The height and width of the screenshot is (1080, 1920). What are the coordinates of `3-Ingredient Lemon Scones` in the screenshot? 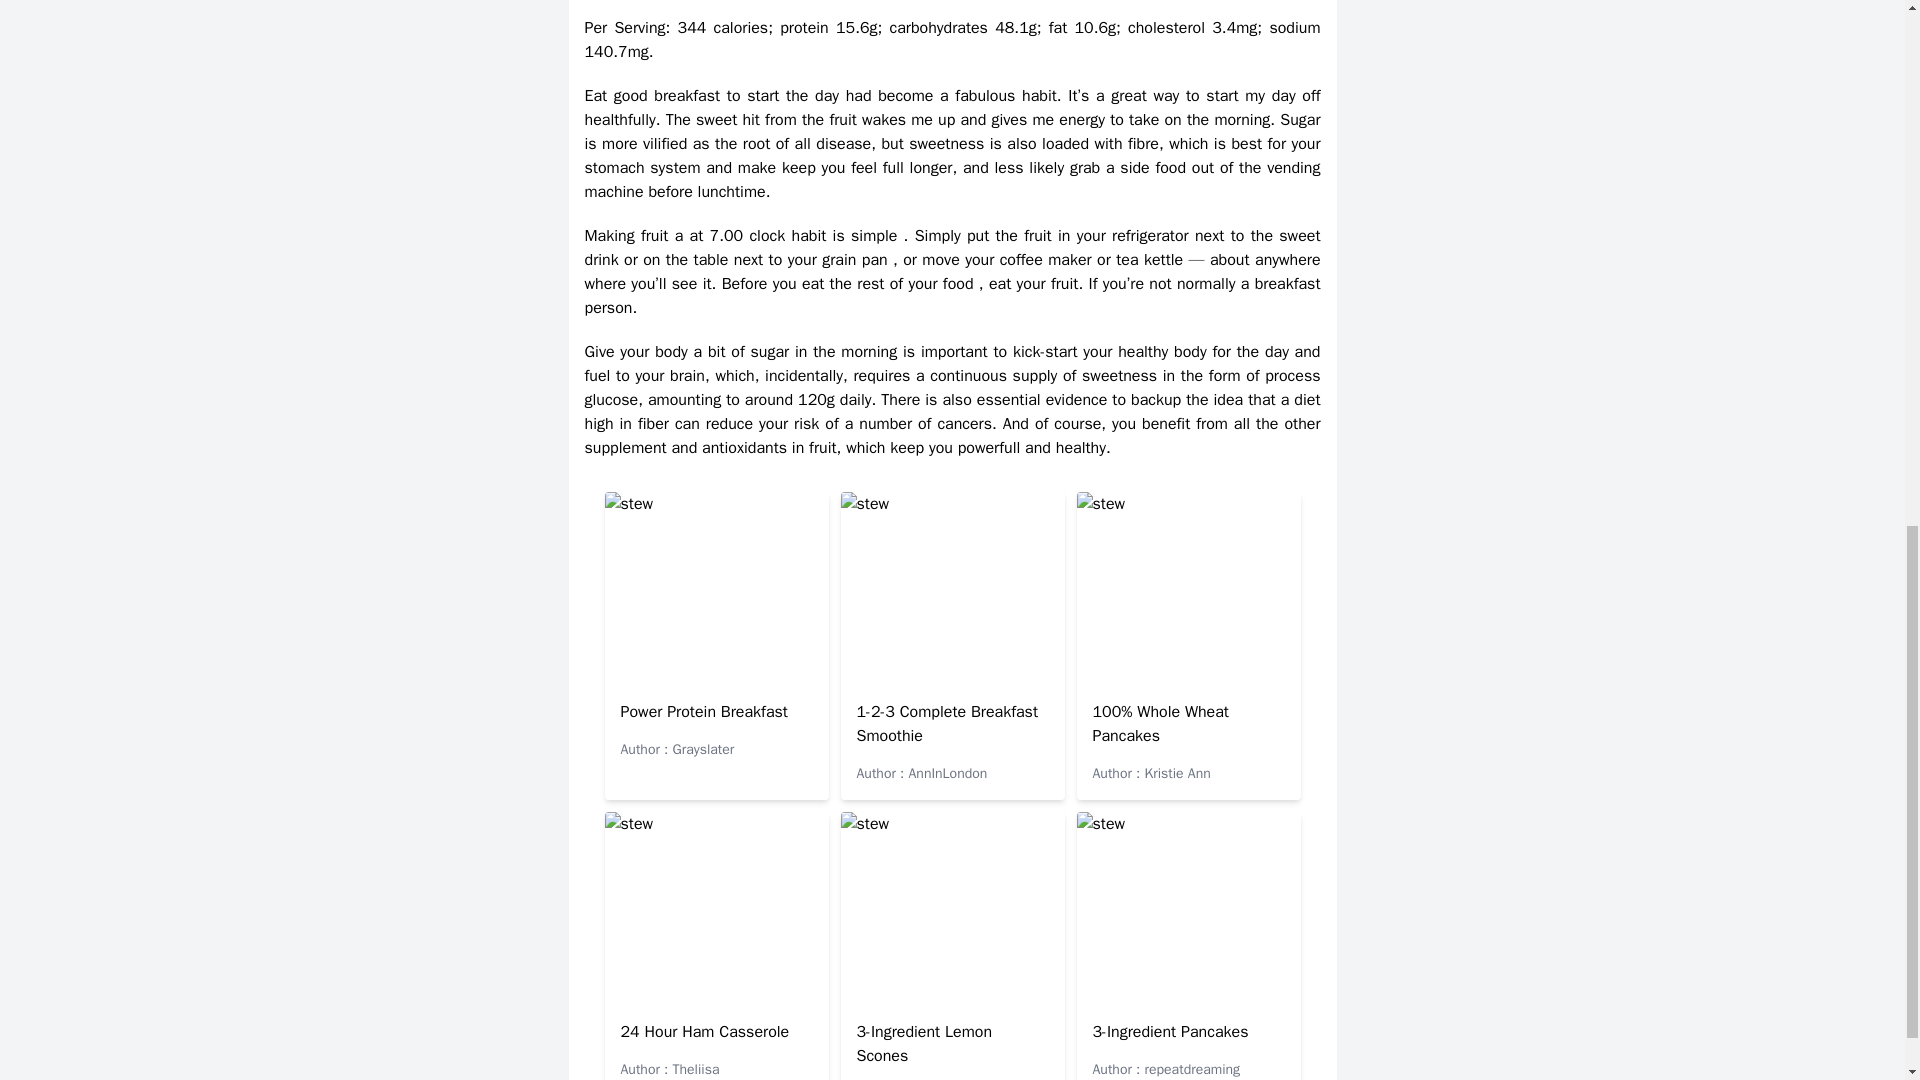 It's located at (924, 1043).